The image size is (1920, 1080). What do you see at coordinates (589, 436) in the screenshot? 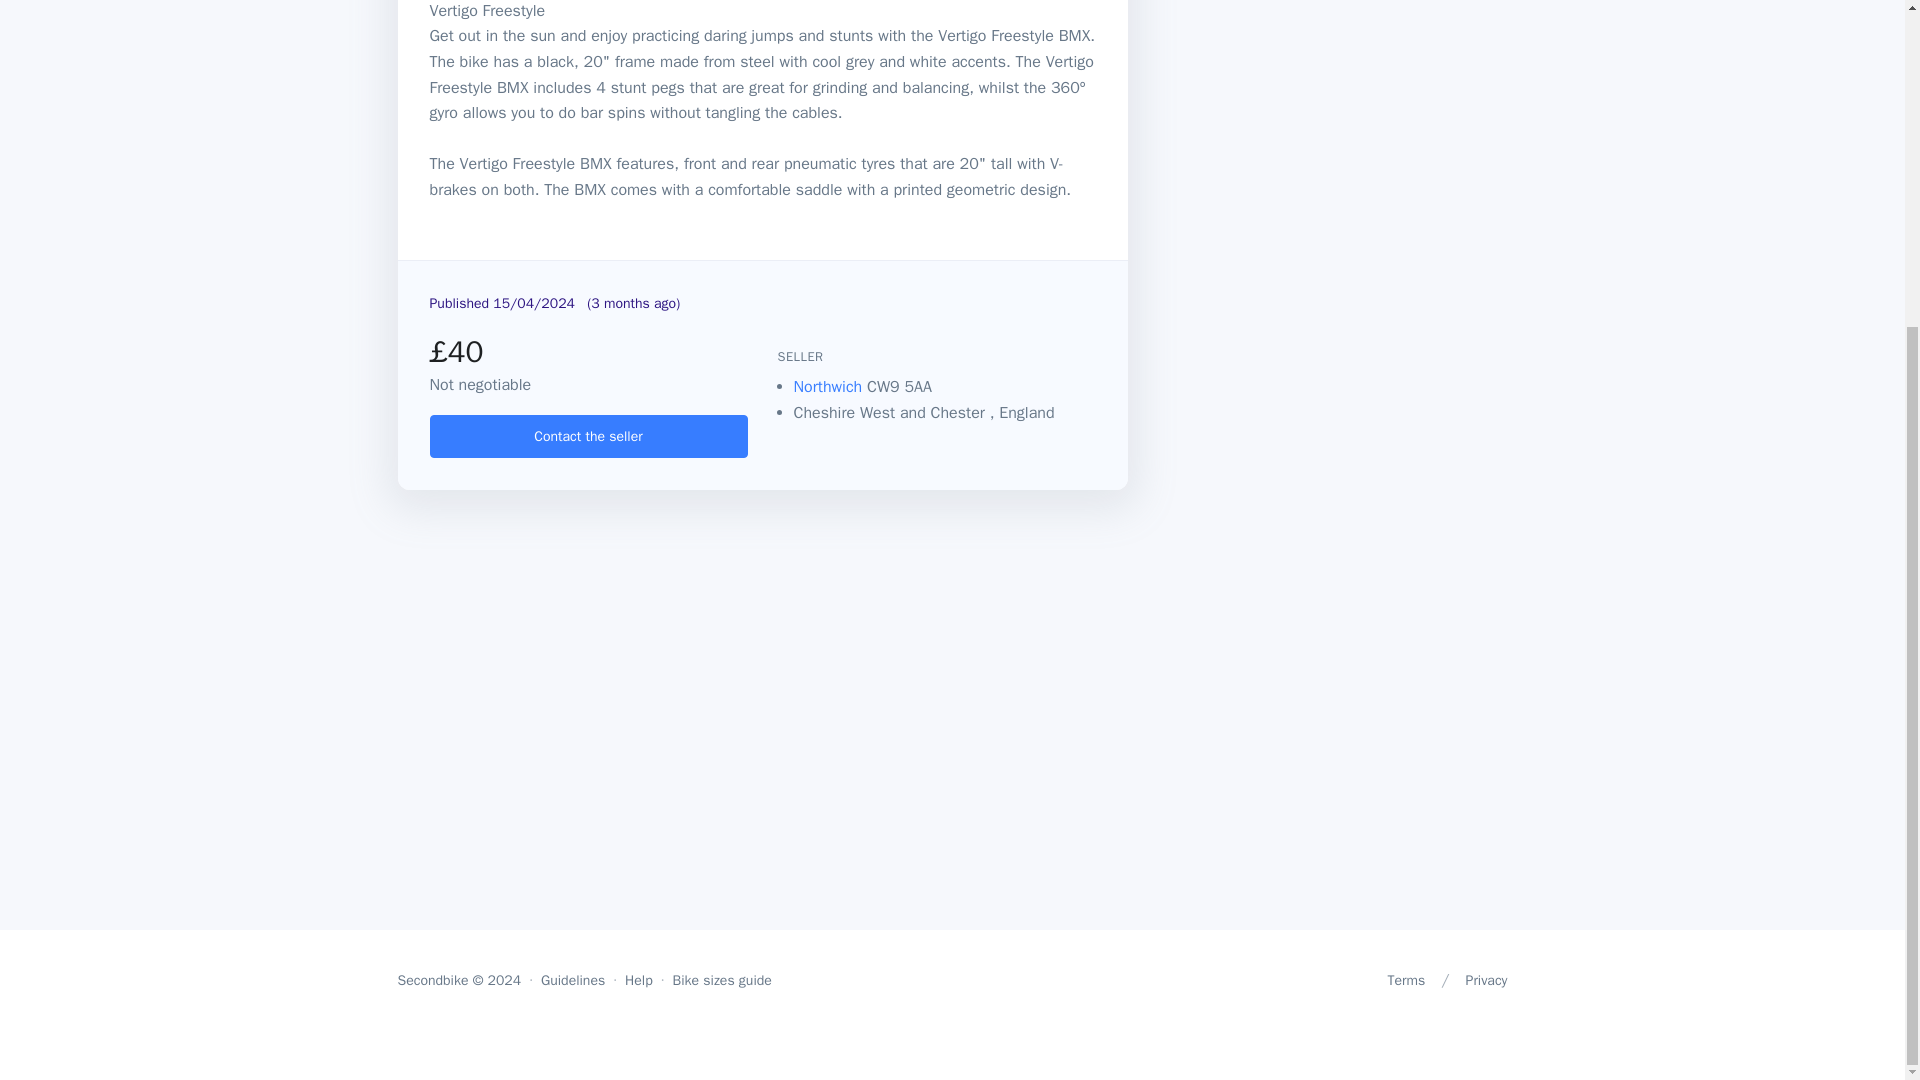
I see `Create an account` at bounding box center [589, 436].